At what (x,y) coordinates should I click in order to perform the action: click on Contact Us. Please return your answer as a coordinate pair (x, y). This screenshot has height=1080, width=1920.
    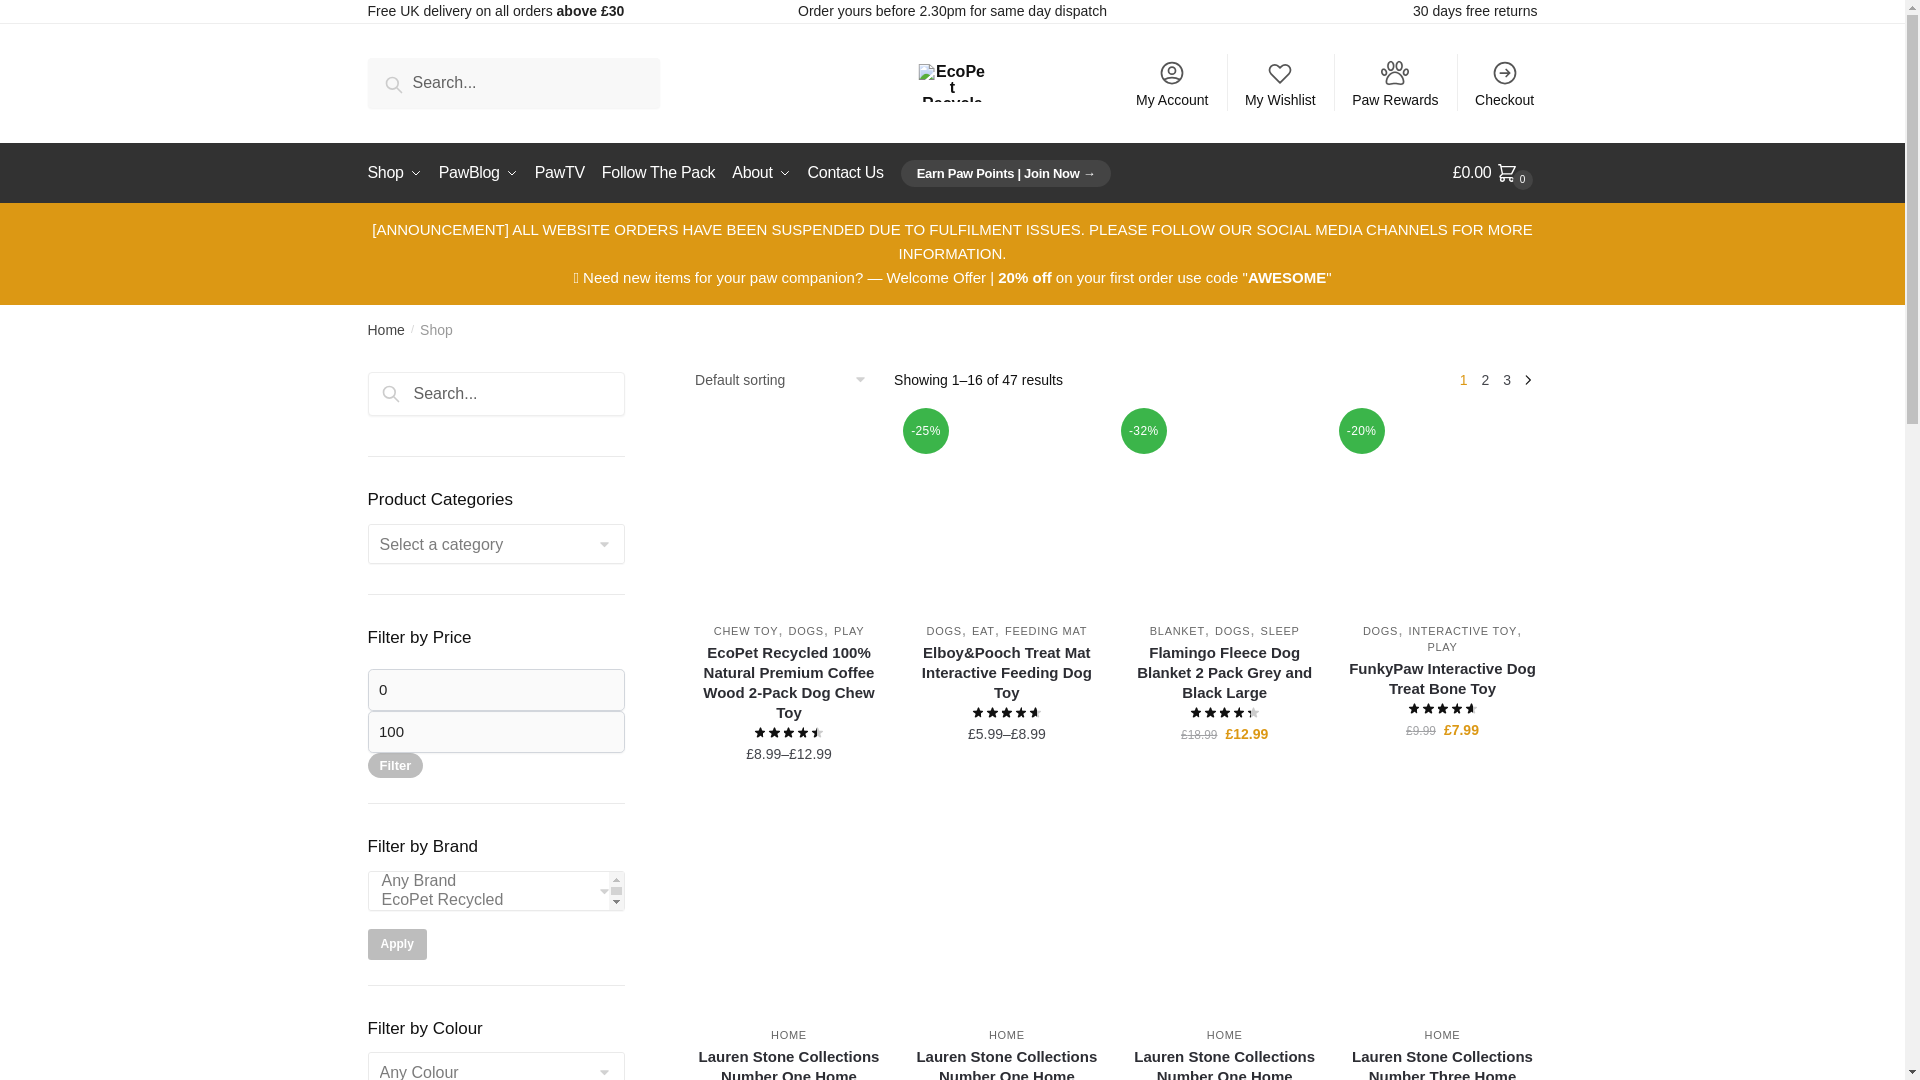
    Looking at the image, I should click on (846, 172).